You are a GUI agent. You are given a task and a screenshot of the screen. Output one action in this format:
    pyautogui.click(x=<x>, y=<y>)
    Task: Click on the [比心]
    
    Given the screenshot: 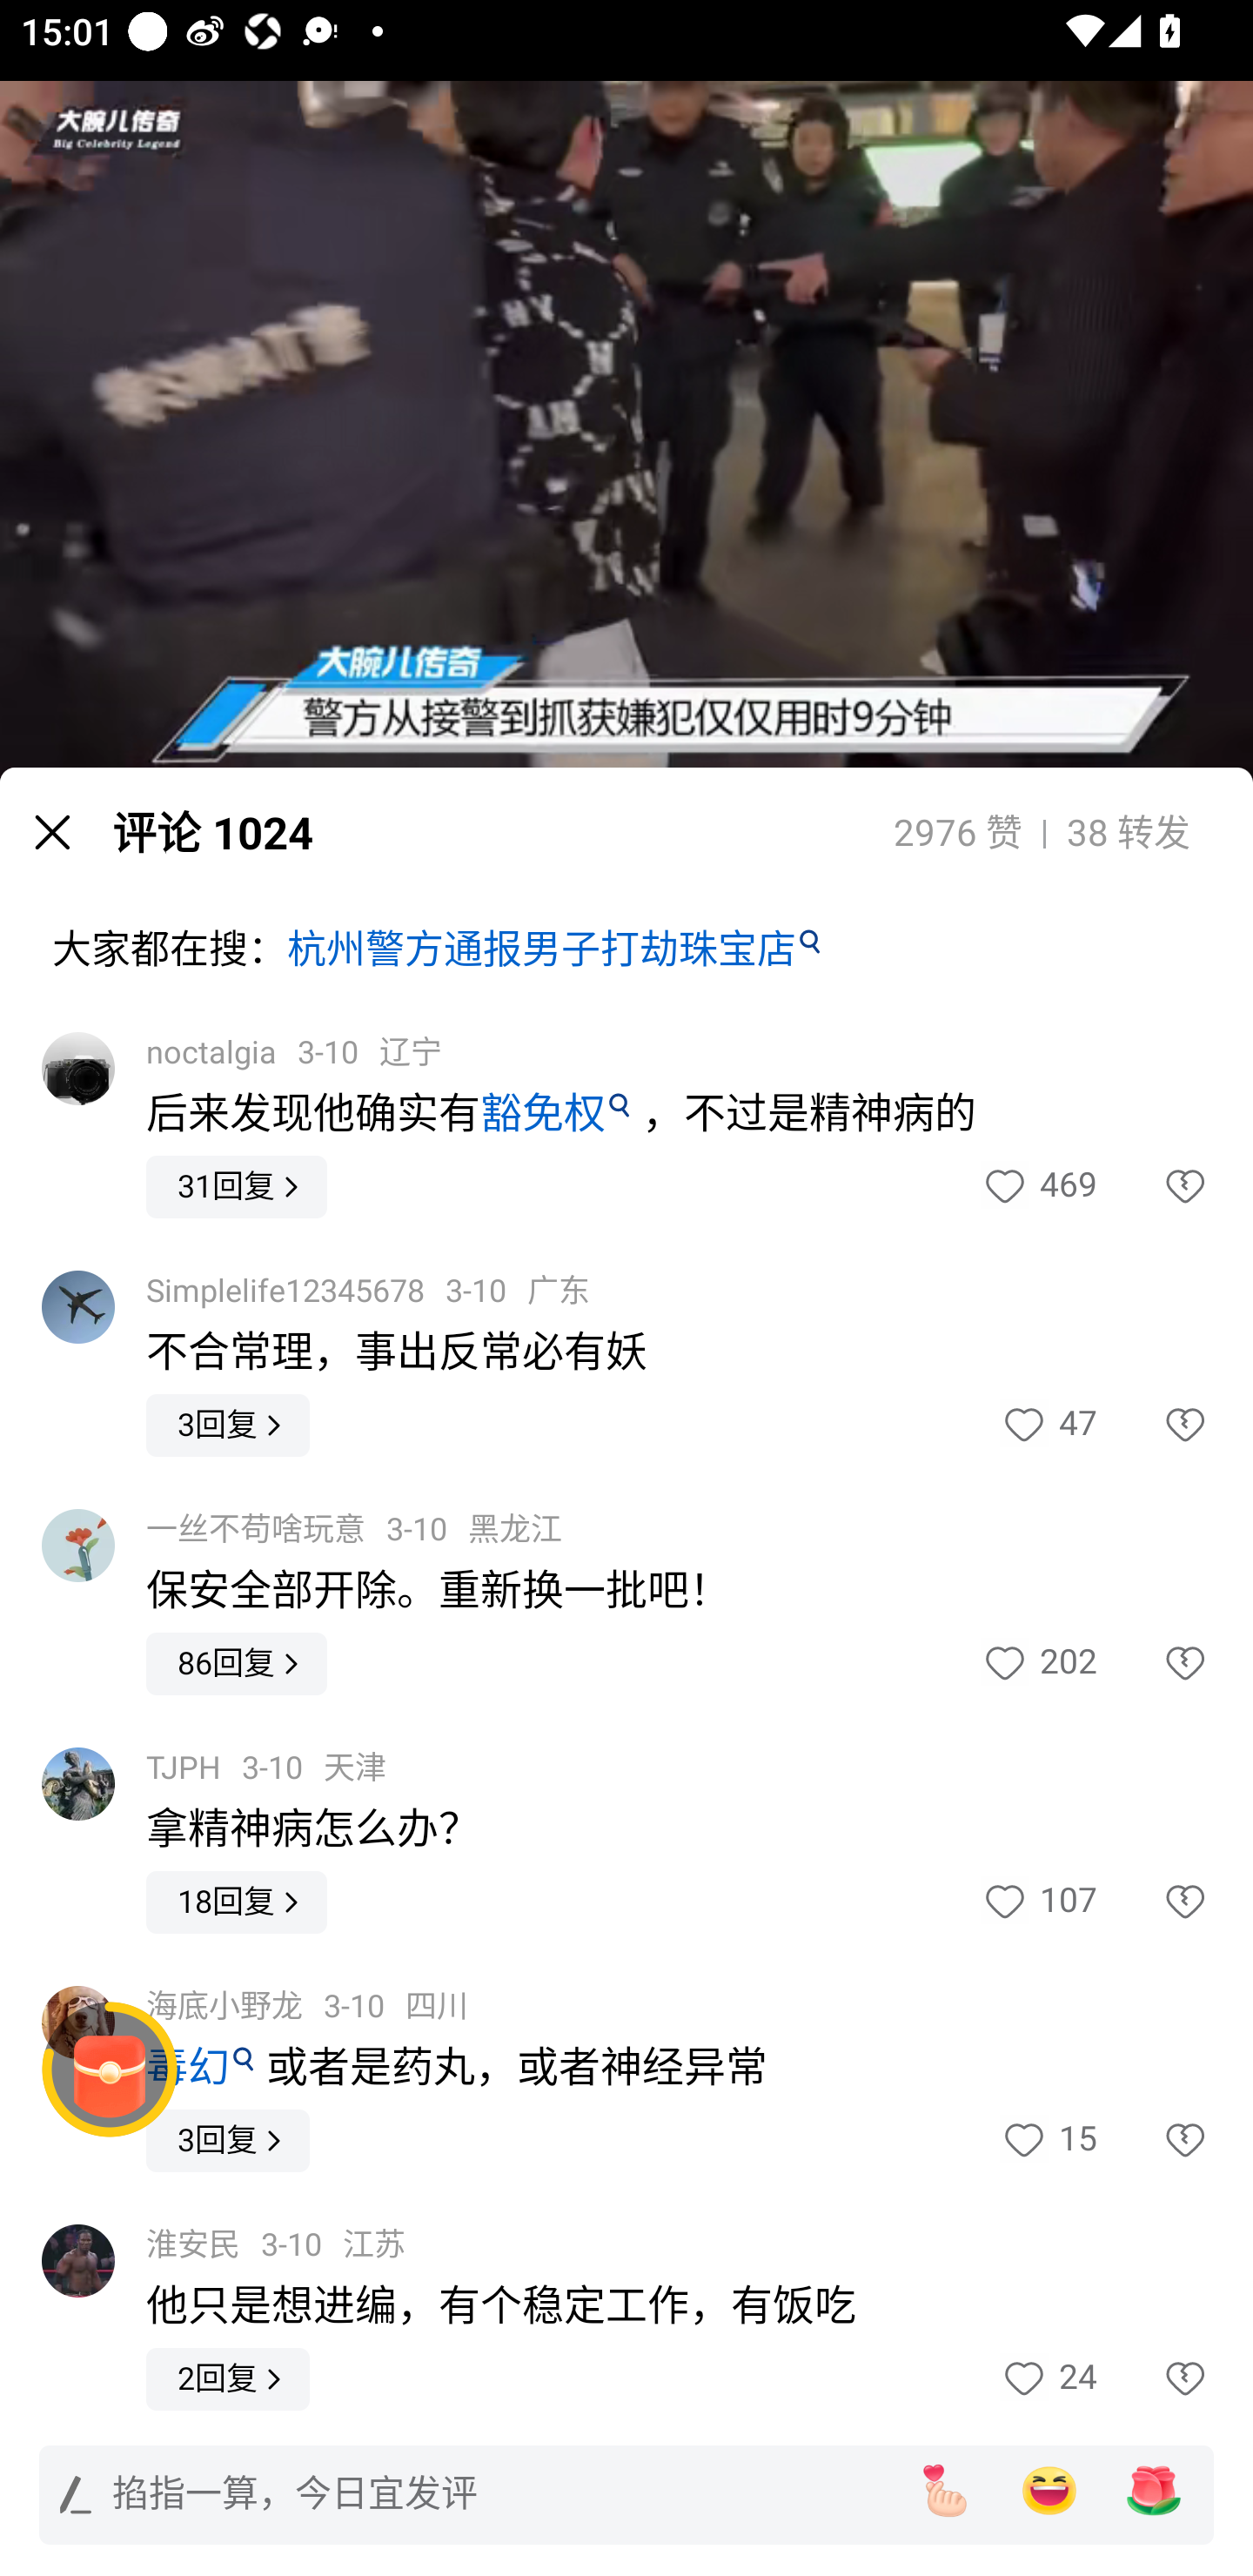 What is the action you would take?
    pyautogui.click(x=944, y=2491)
    